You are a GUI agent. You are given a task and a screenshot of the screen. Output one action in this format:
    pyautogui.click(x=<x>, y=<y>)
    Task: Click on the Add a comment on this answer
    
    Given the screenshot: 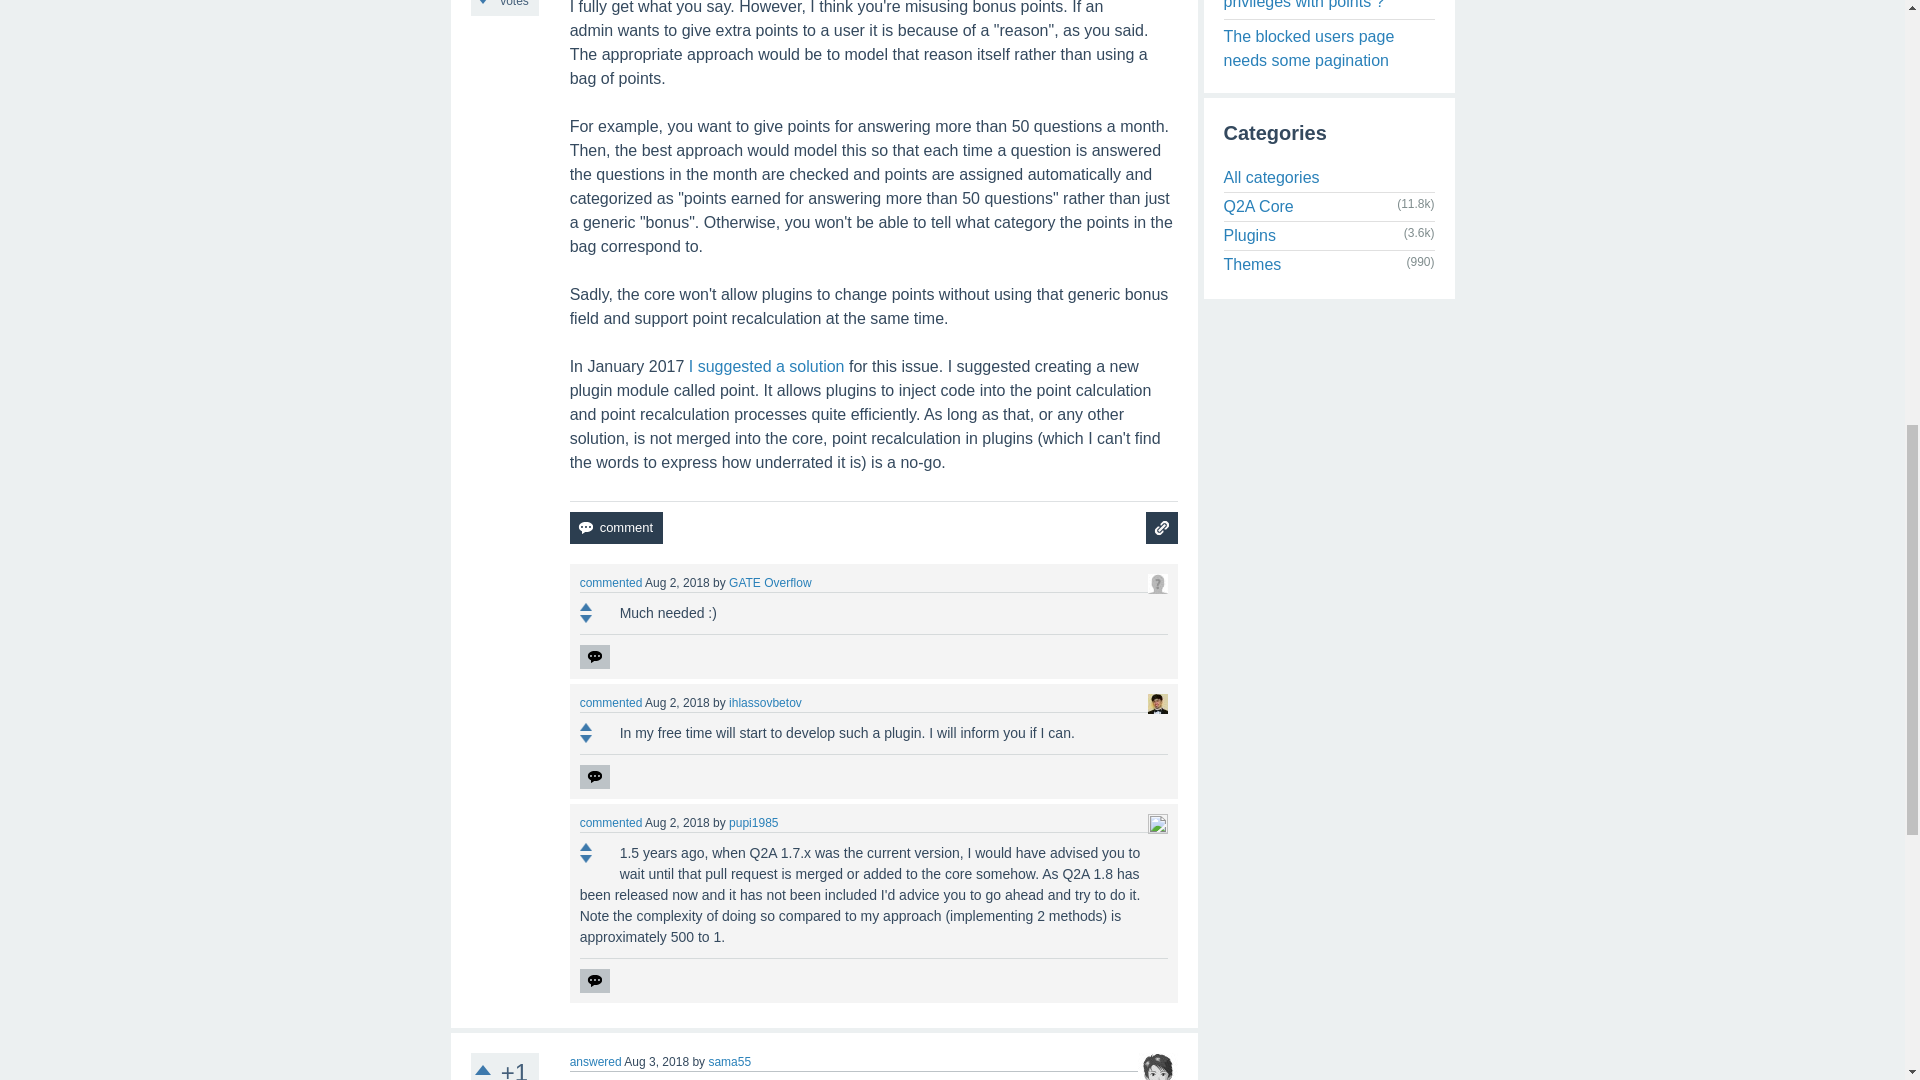 What is the action you would take?
    pyautogui.click(x=616, y=528)
    